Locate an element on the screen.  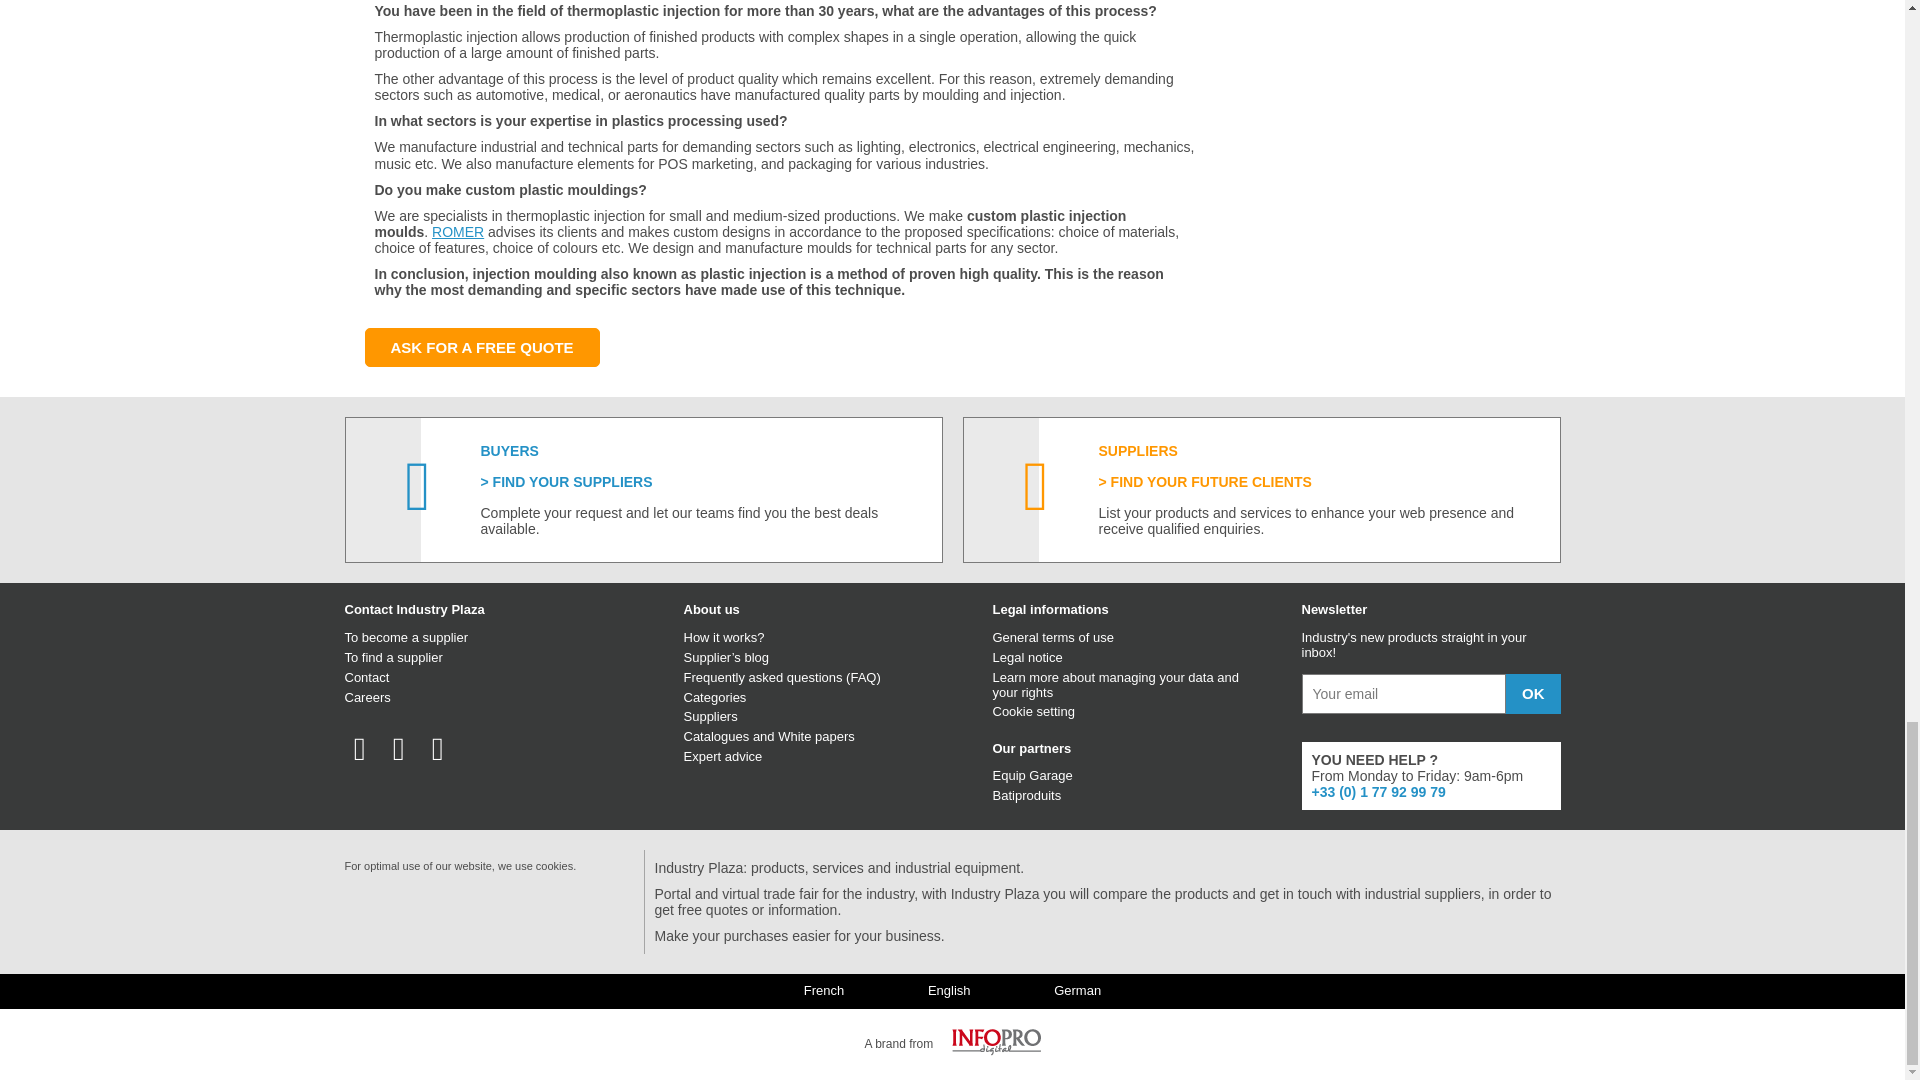
ASK FOR A FREE QUOTE is located at coordinates (482, 348).